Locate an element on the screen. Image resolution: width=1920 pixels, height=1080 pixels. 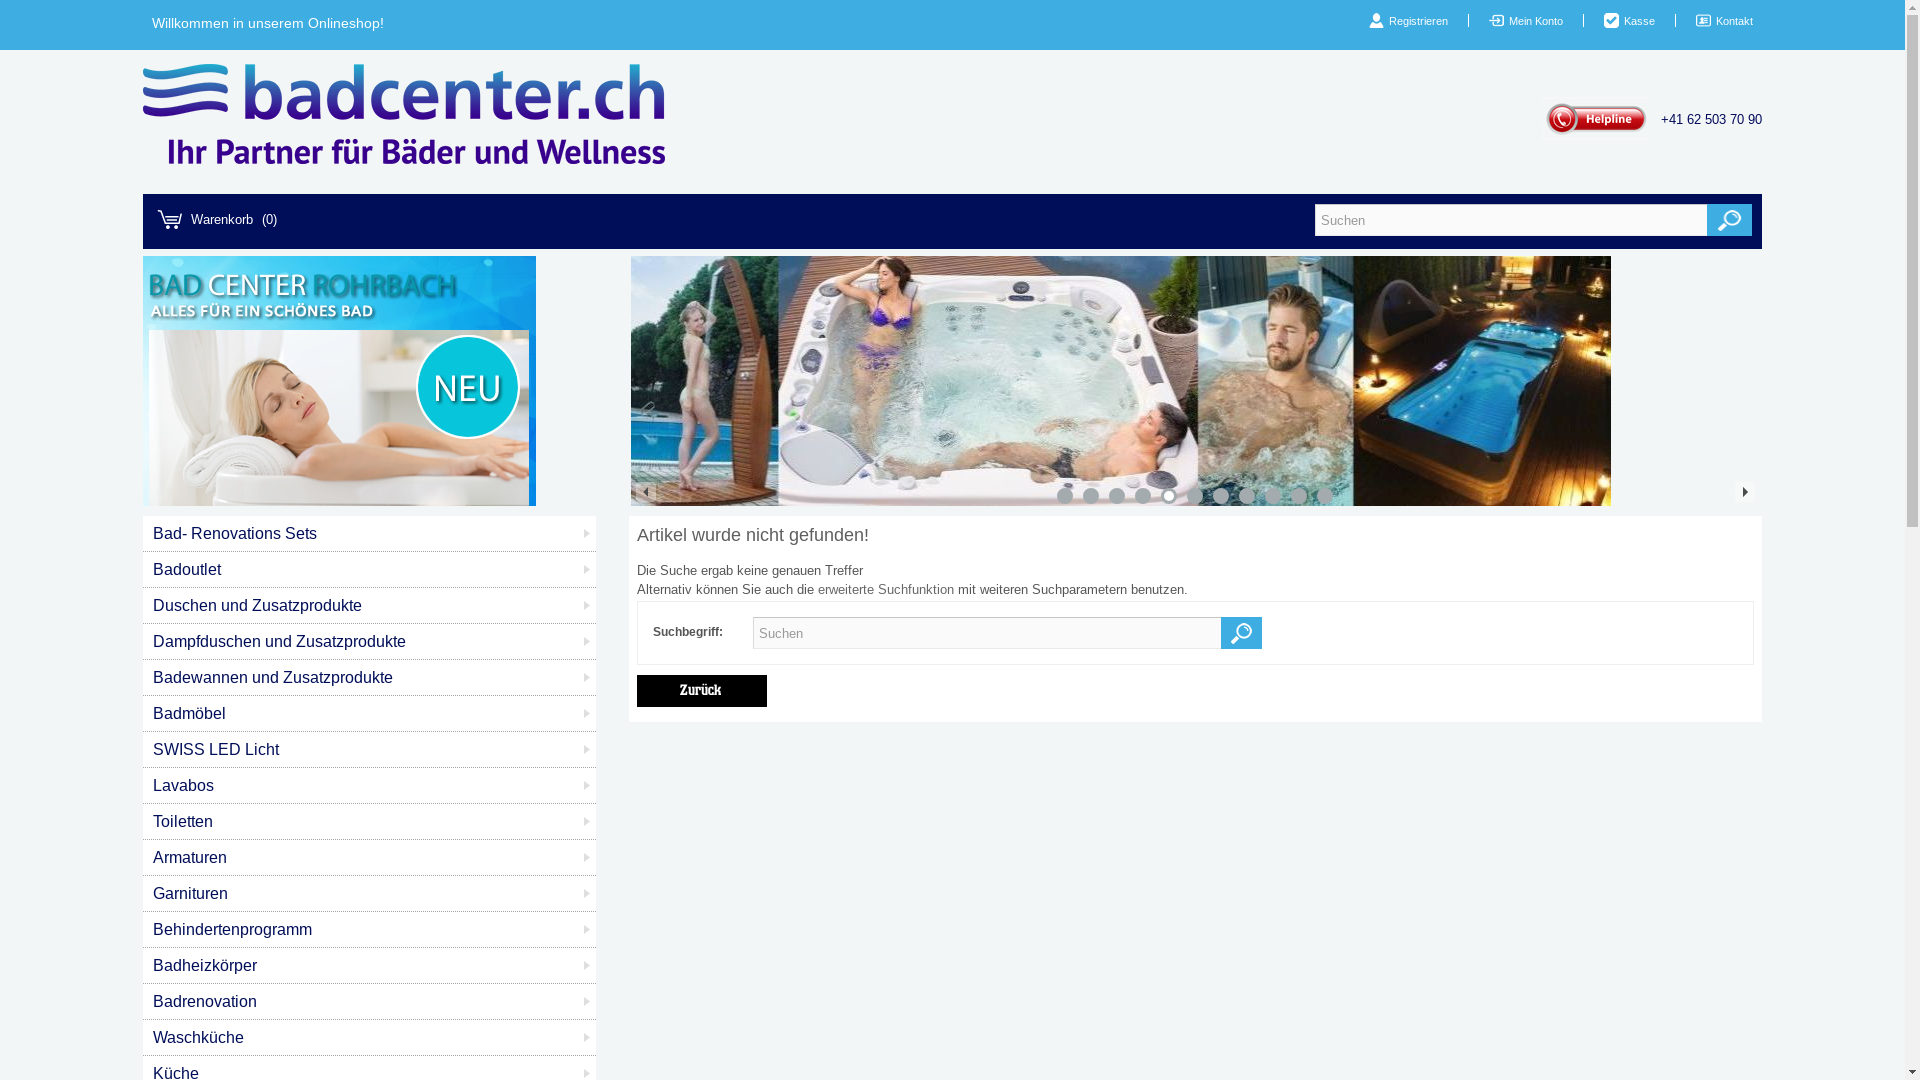
11 is located at coordinates (1325, 496).